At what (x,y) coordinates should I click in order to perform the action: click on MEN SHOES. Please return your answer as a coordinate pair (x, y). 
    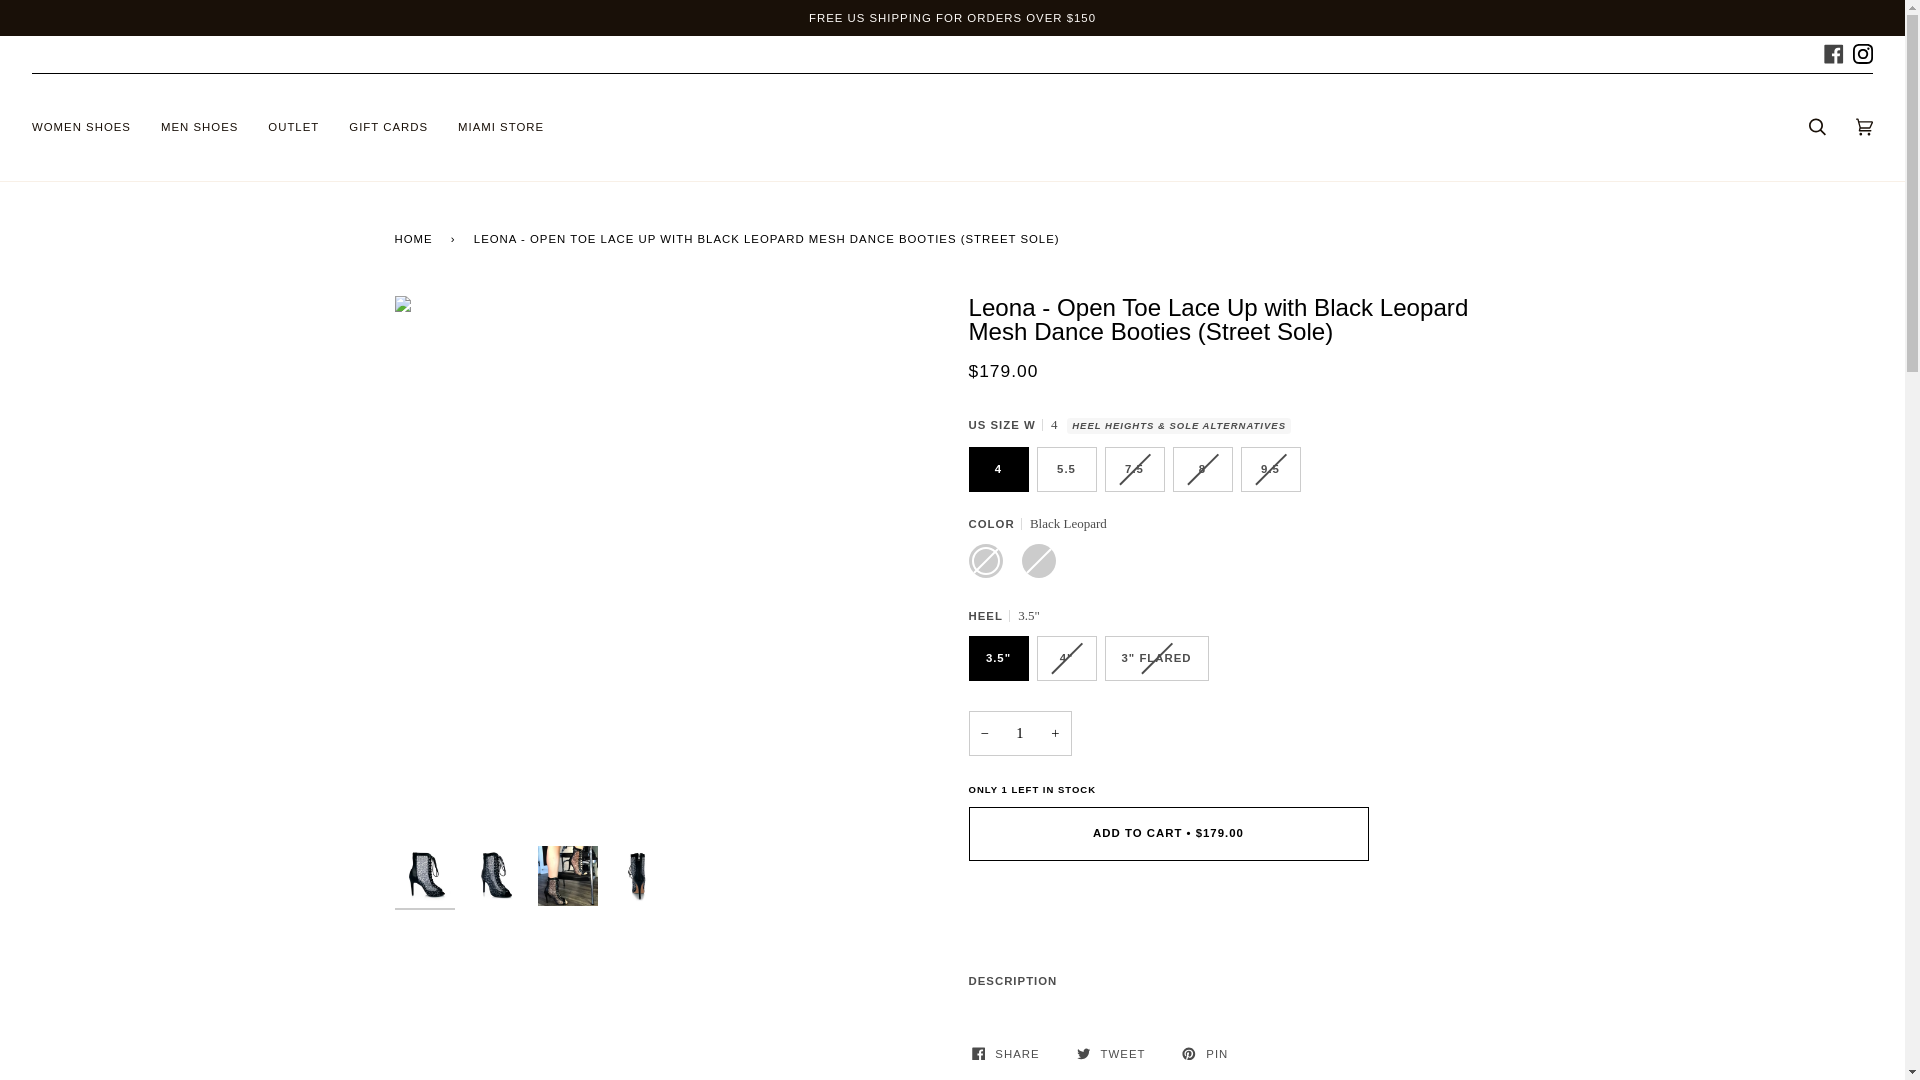
    Looking at the image, I should click on (199, 128).